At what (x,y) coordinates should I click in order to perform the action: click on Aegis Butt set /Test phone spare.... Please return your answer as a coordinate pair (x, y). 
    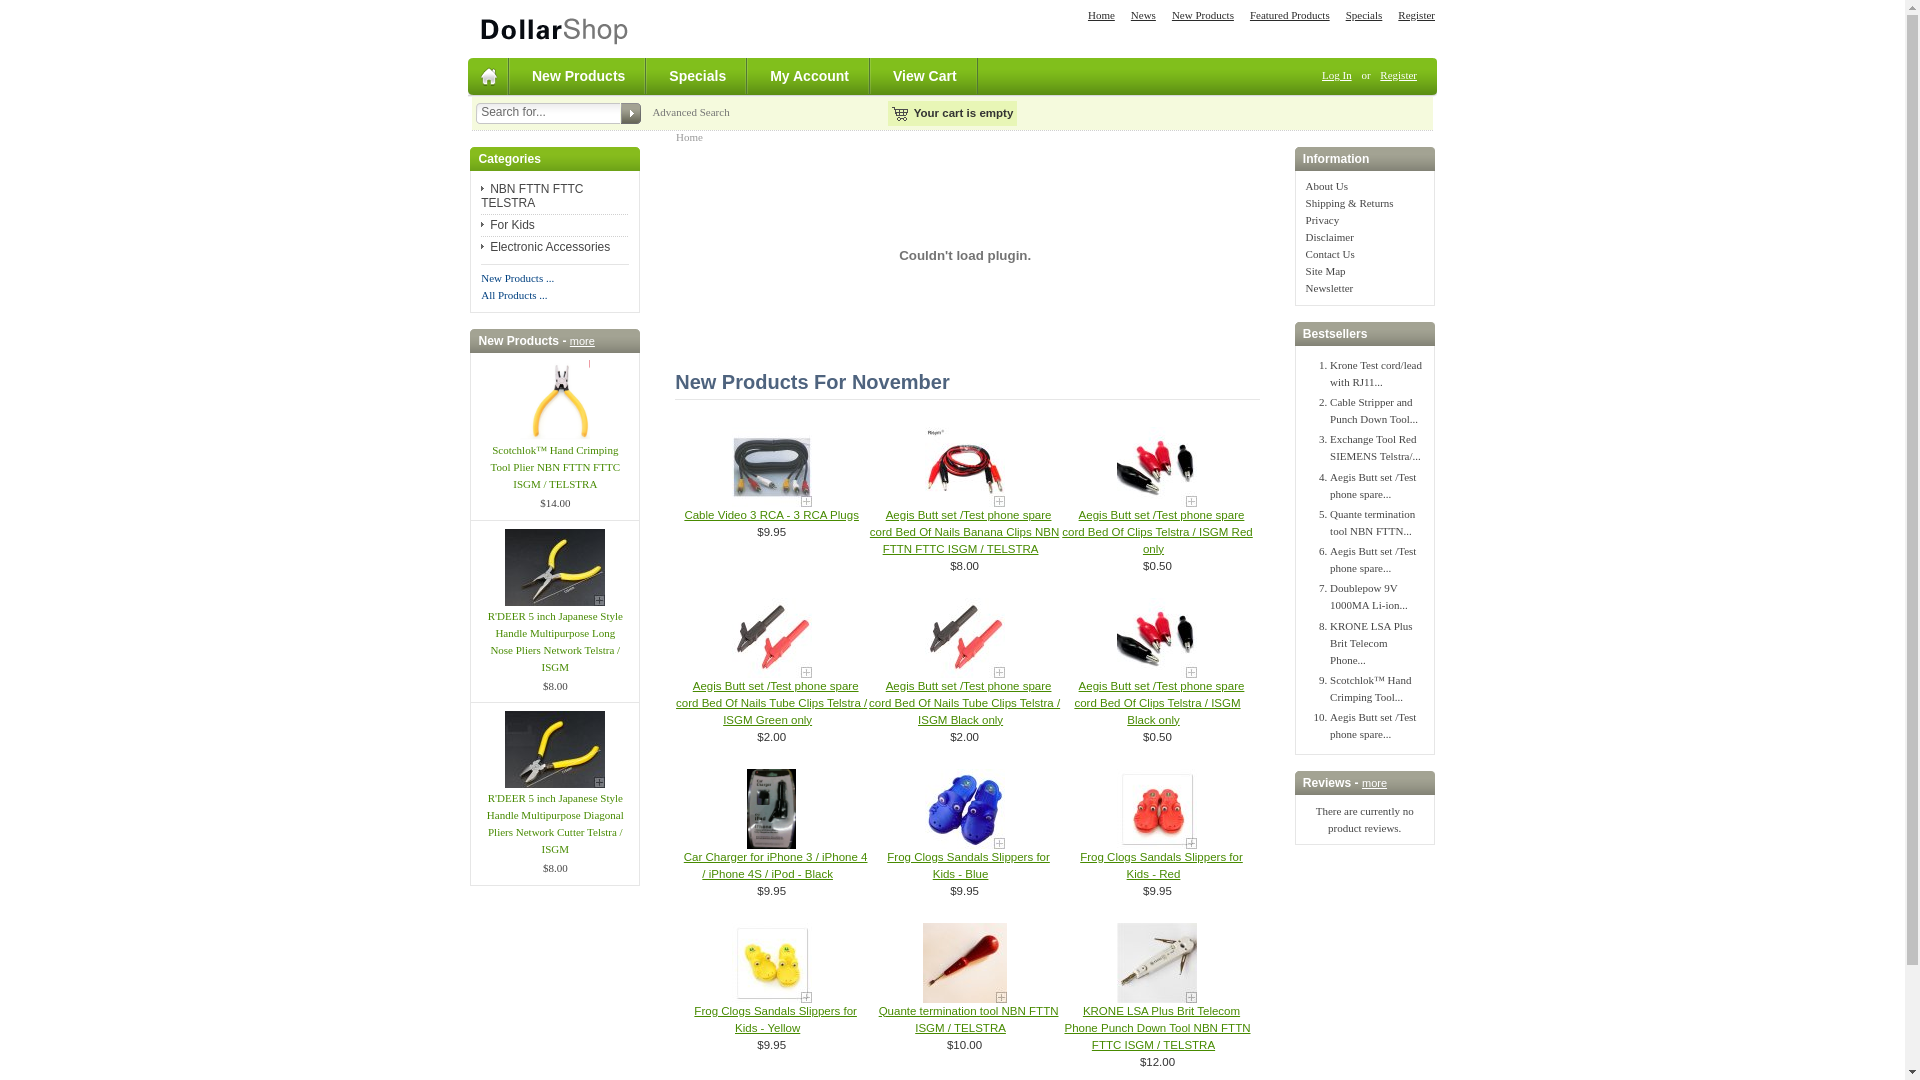
    Looking at the image, I should click on (1373, 486).